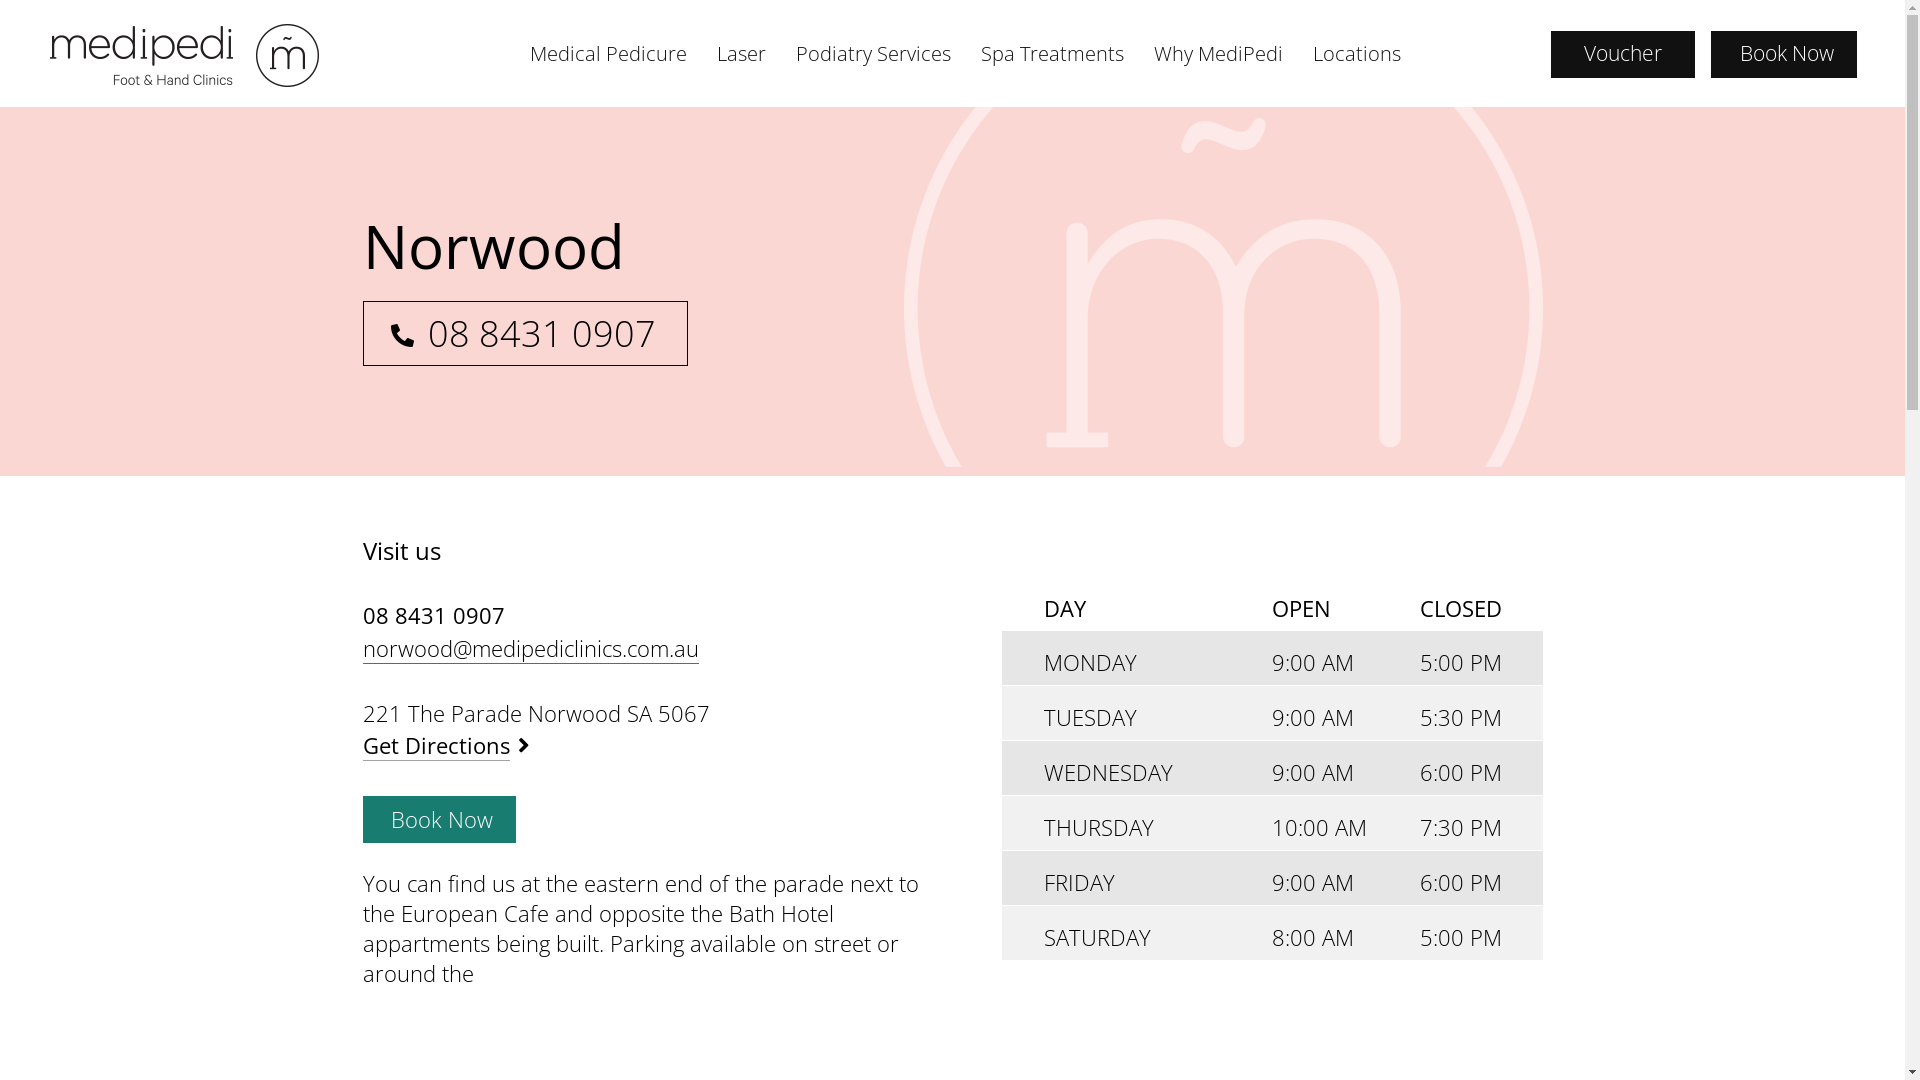 This screenshot has width=1920, height=1080. What do you see at coordinates (524, 334) in the screenshot?
I see `08 8431 0907` at bounding box center [524, 334].